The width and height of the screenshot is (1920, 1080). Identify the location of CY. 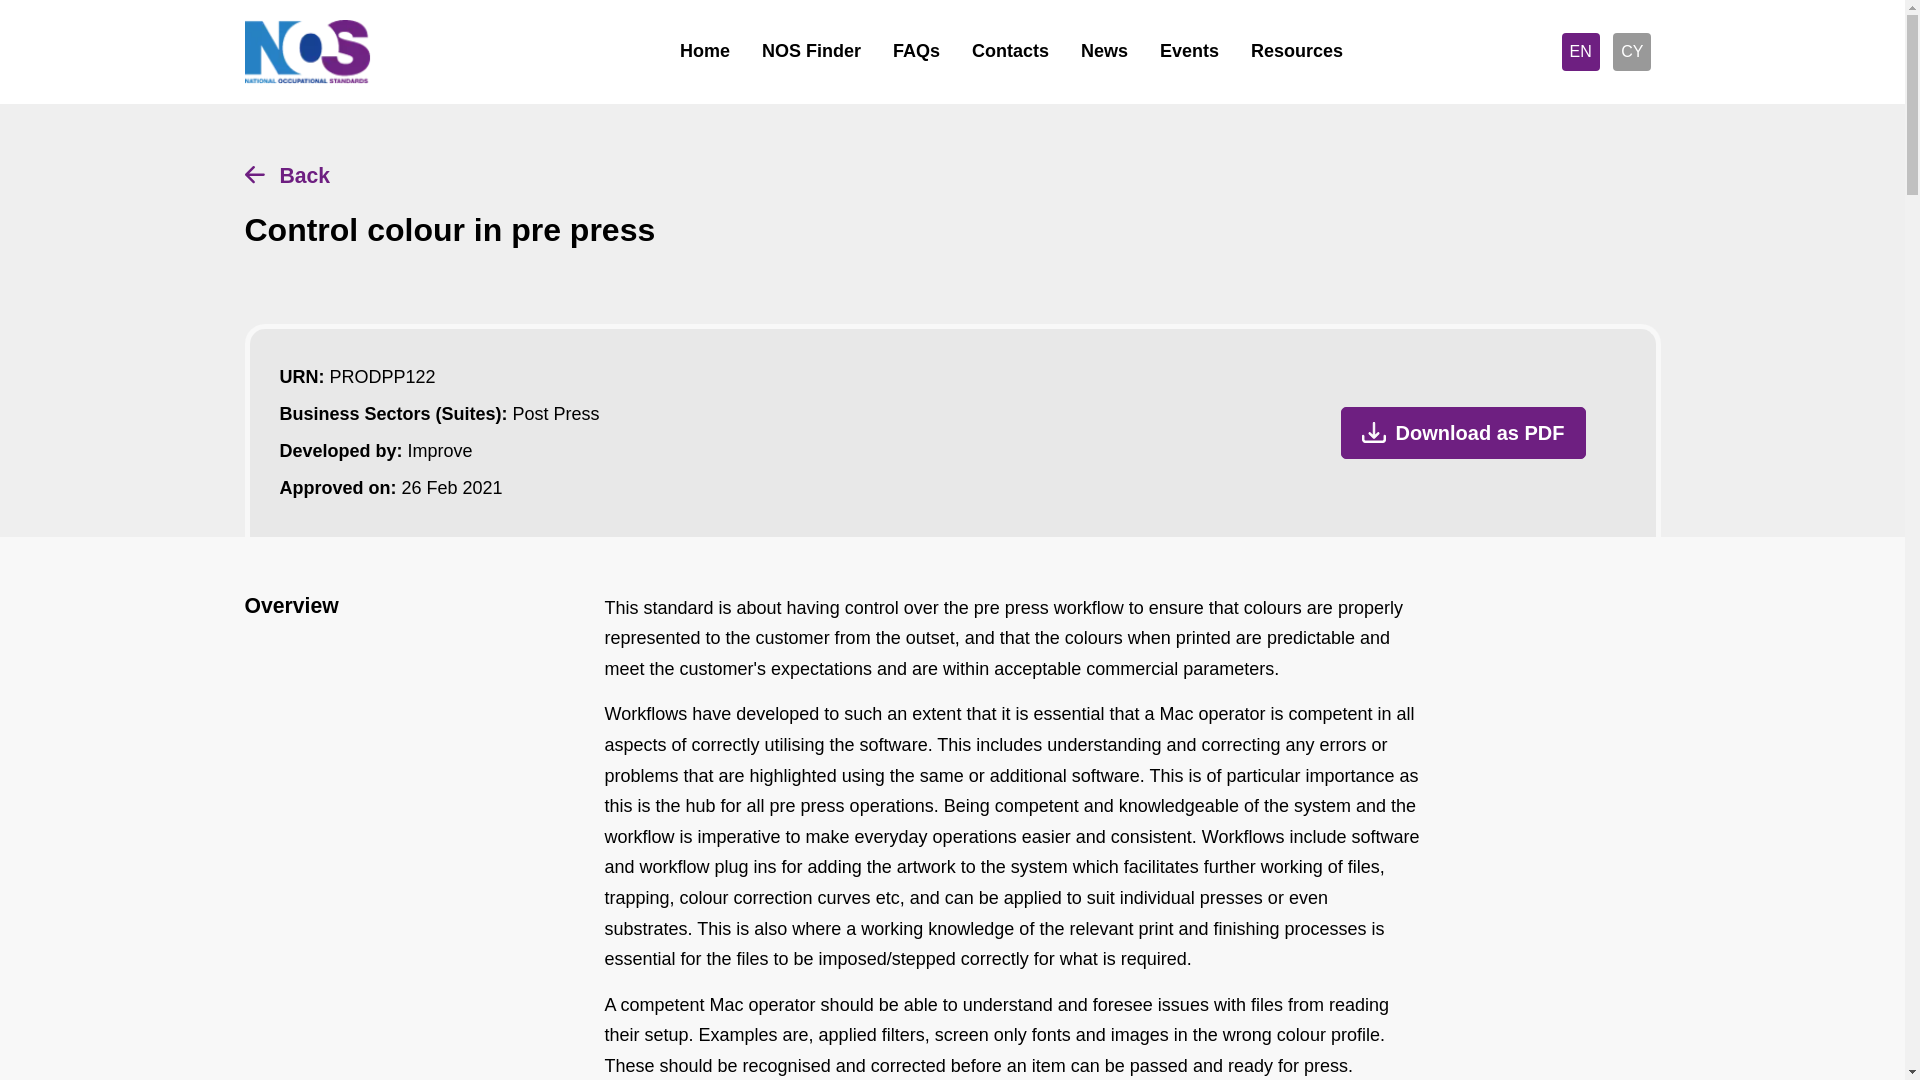
(1632, 52).